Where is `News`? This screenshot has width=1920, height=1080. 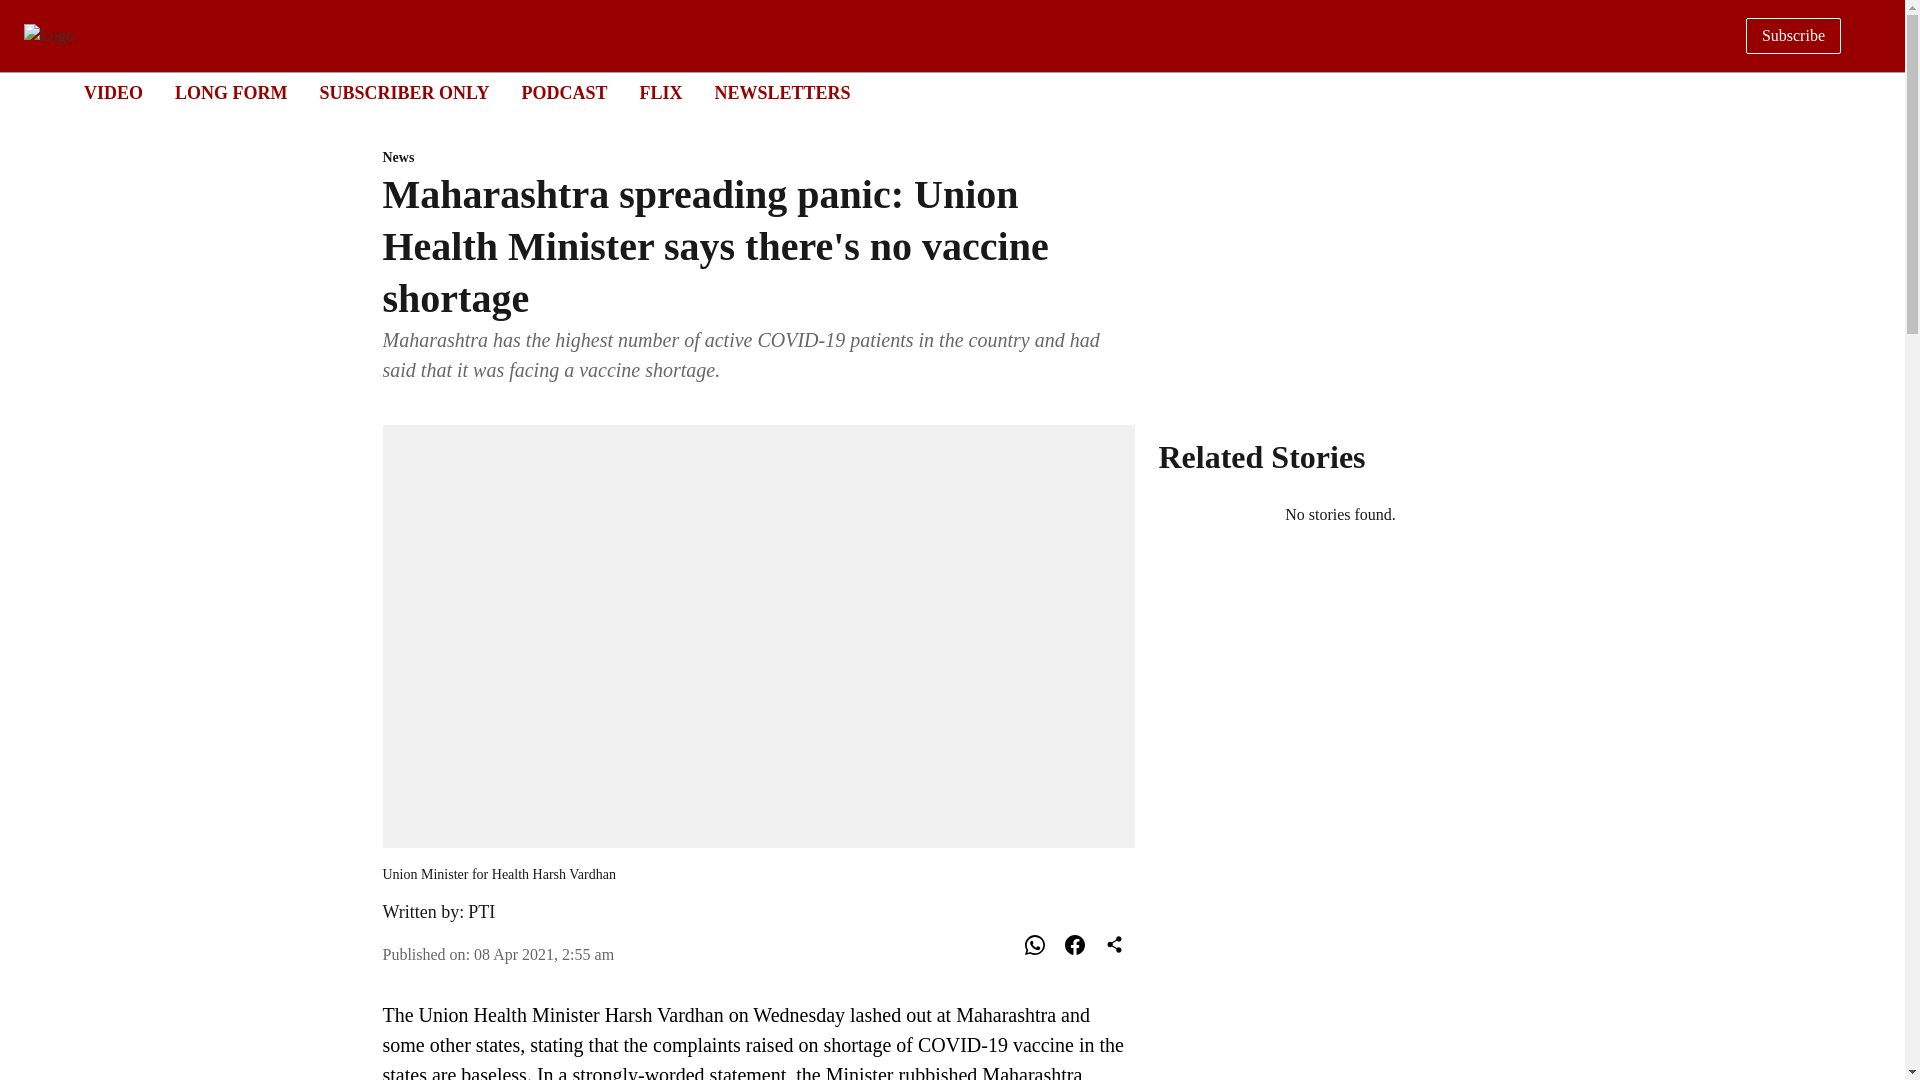
News is located at coordinates (758, 158).